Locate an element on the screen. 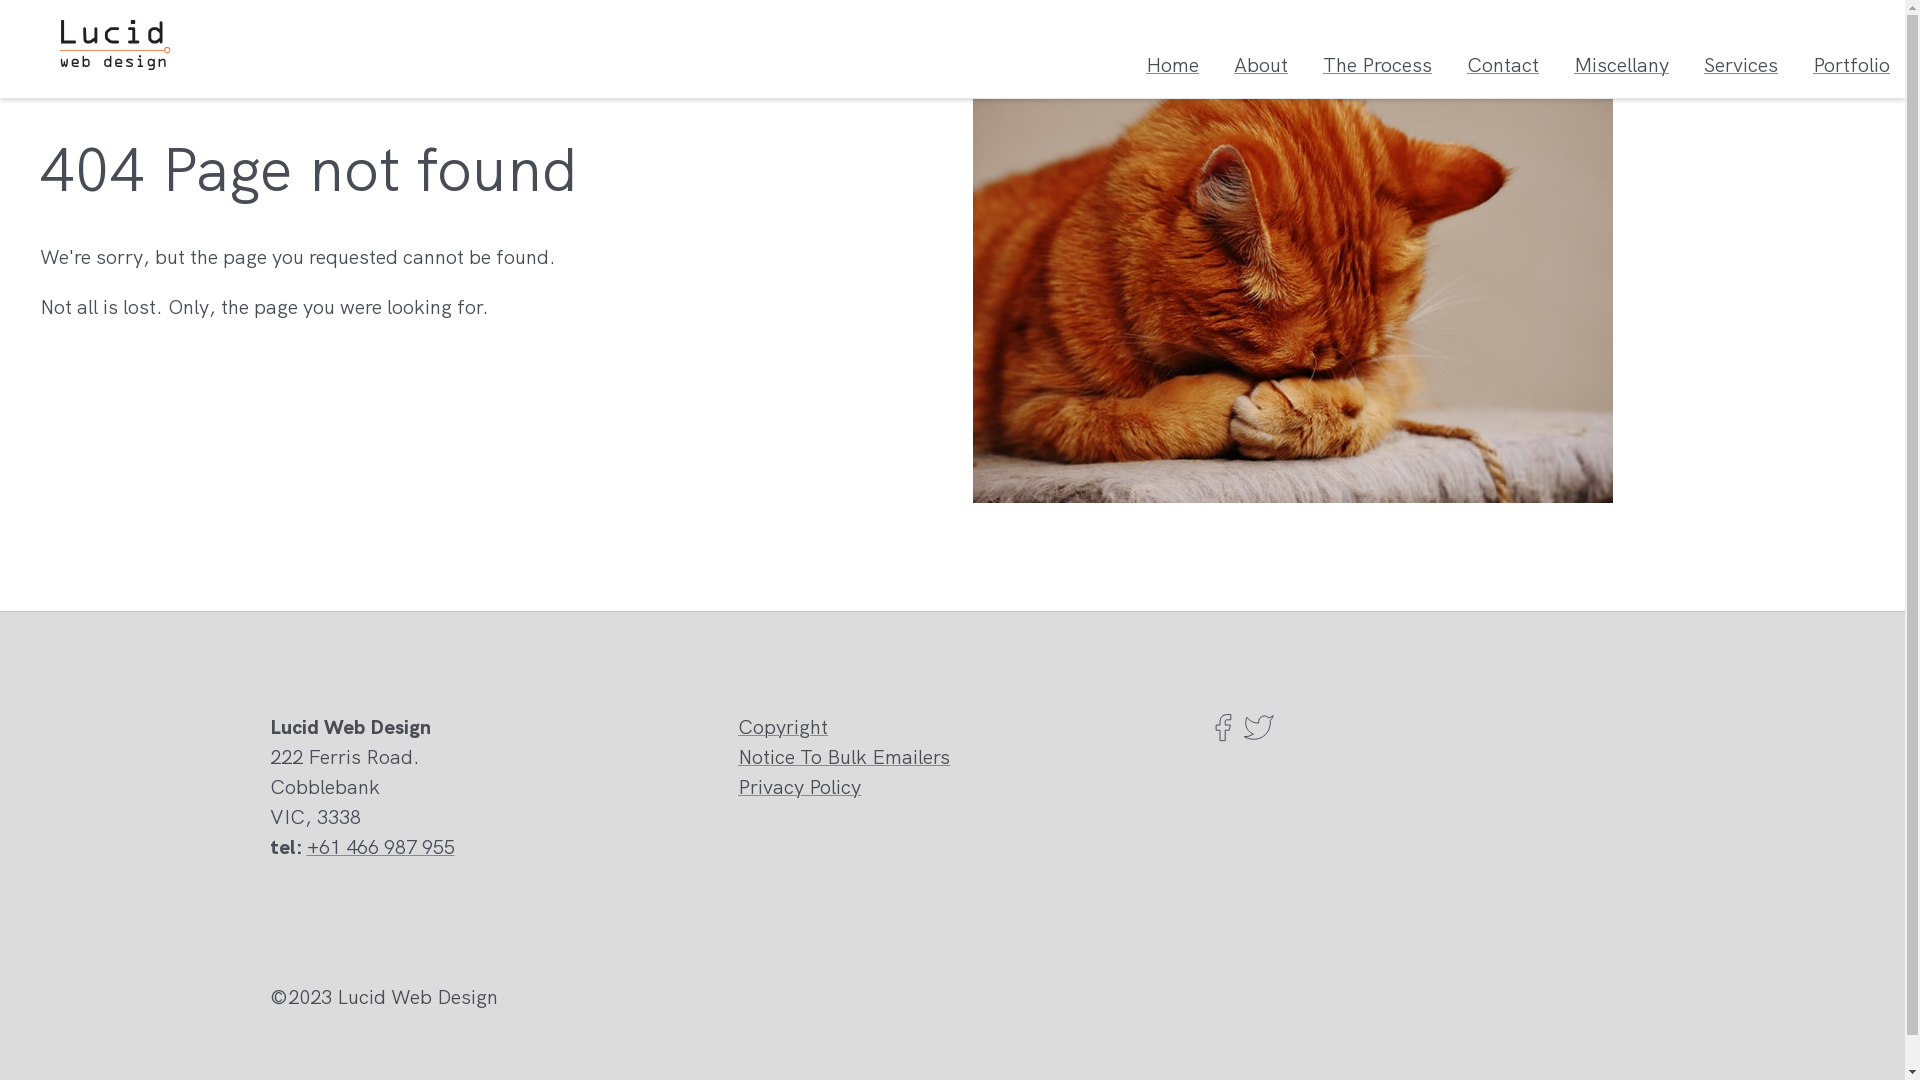 The height and width of the screenshot is (1080, 1920). facebook is located at coordinates (1222, 736).